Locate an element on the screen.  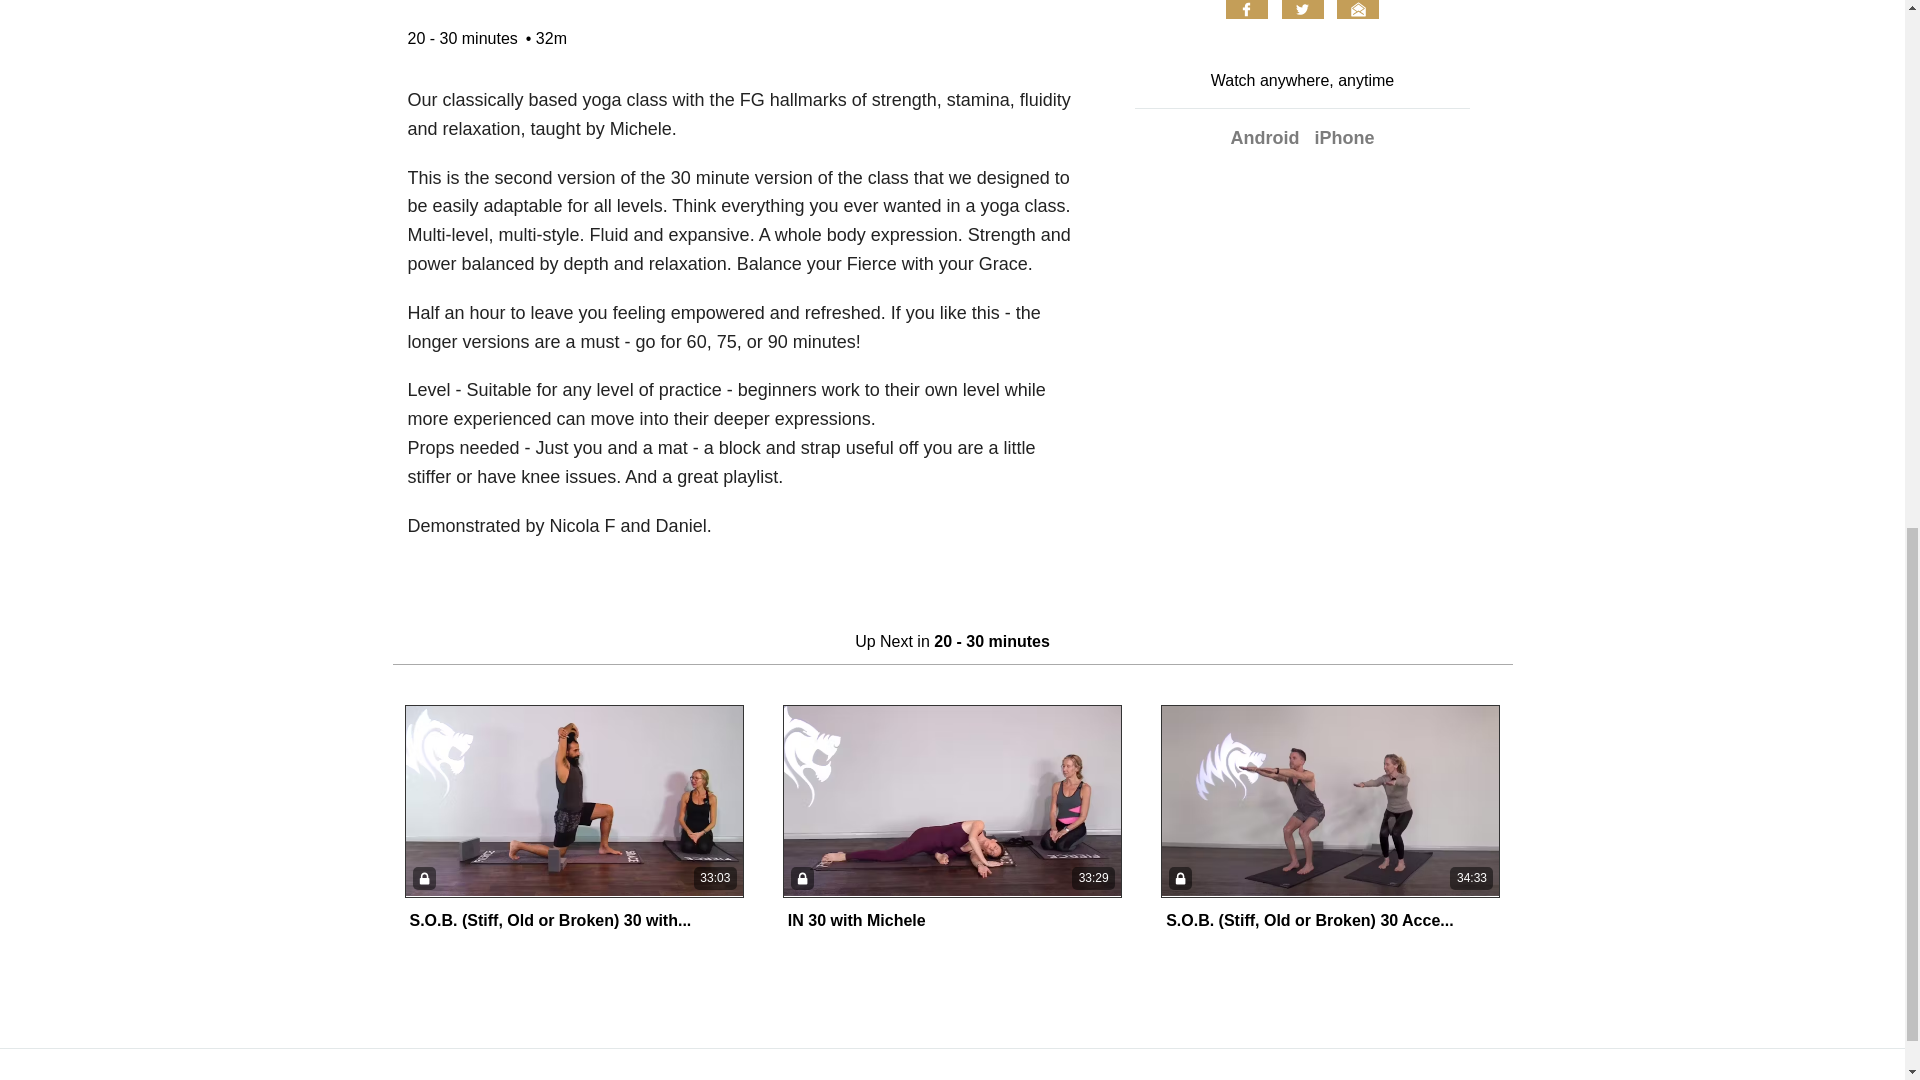
Visit fiercegrace.com is located at coordinates (96, 1078).